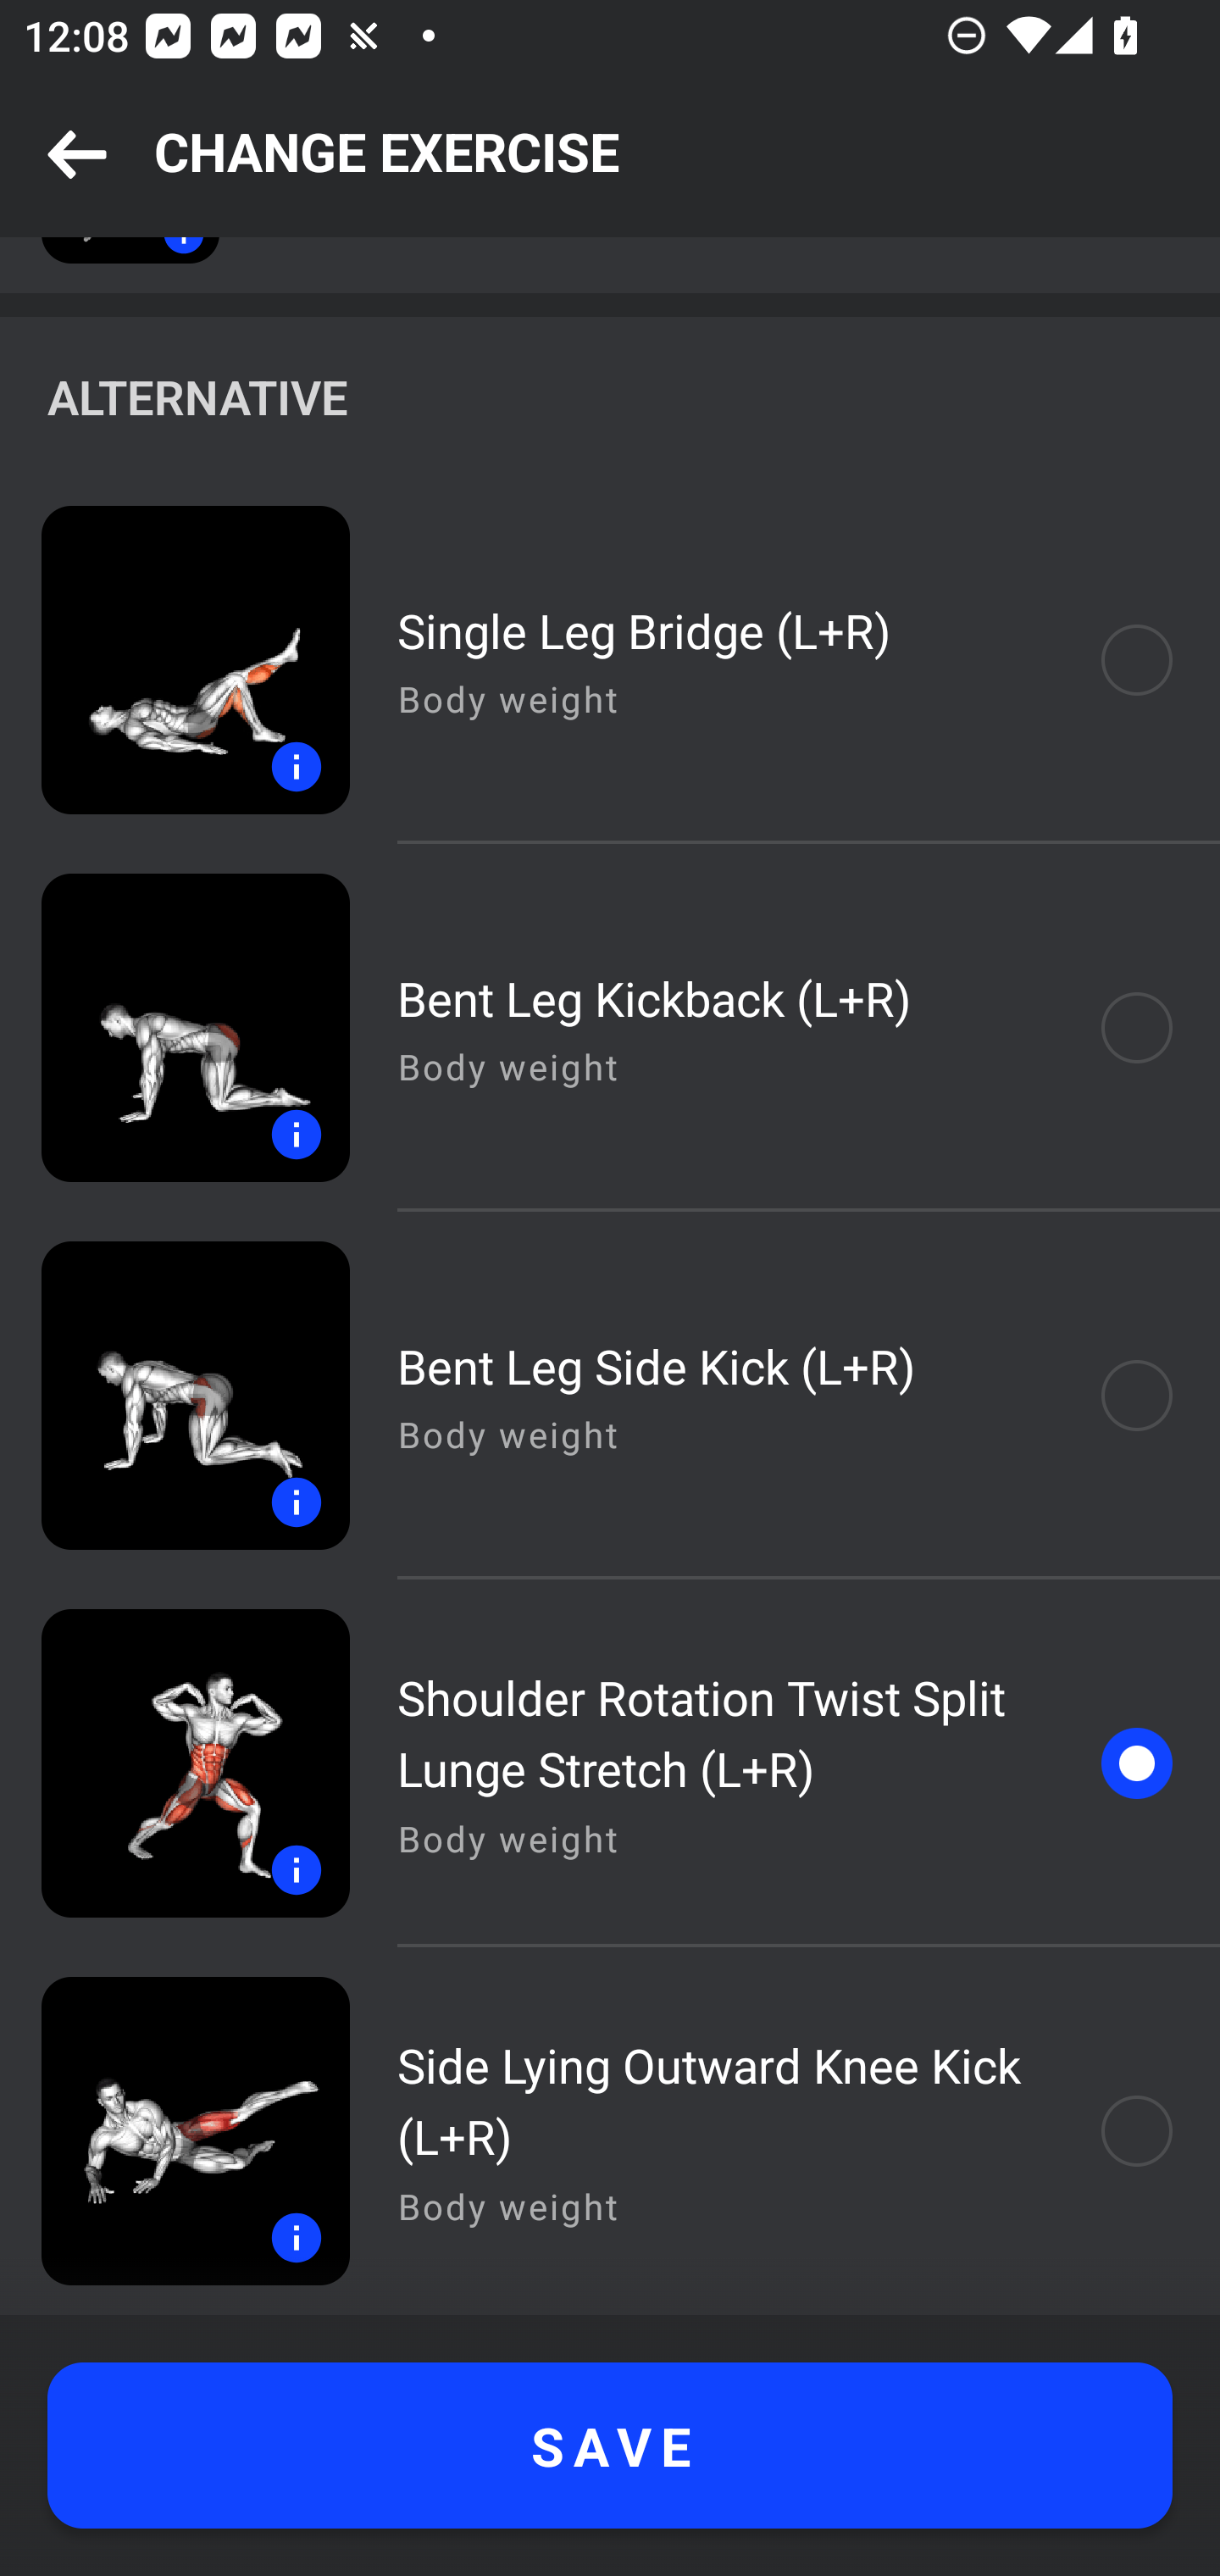  I want to click on details Bent Leg Kickback (L+R) Body weight, so click(610, 1027).